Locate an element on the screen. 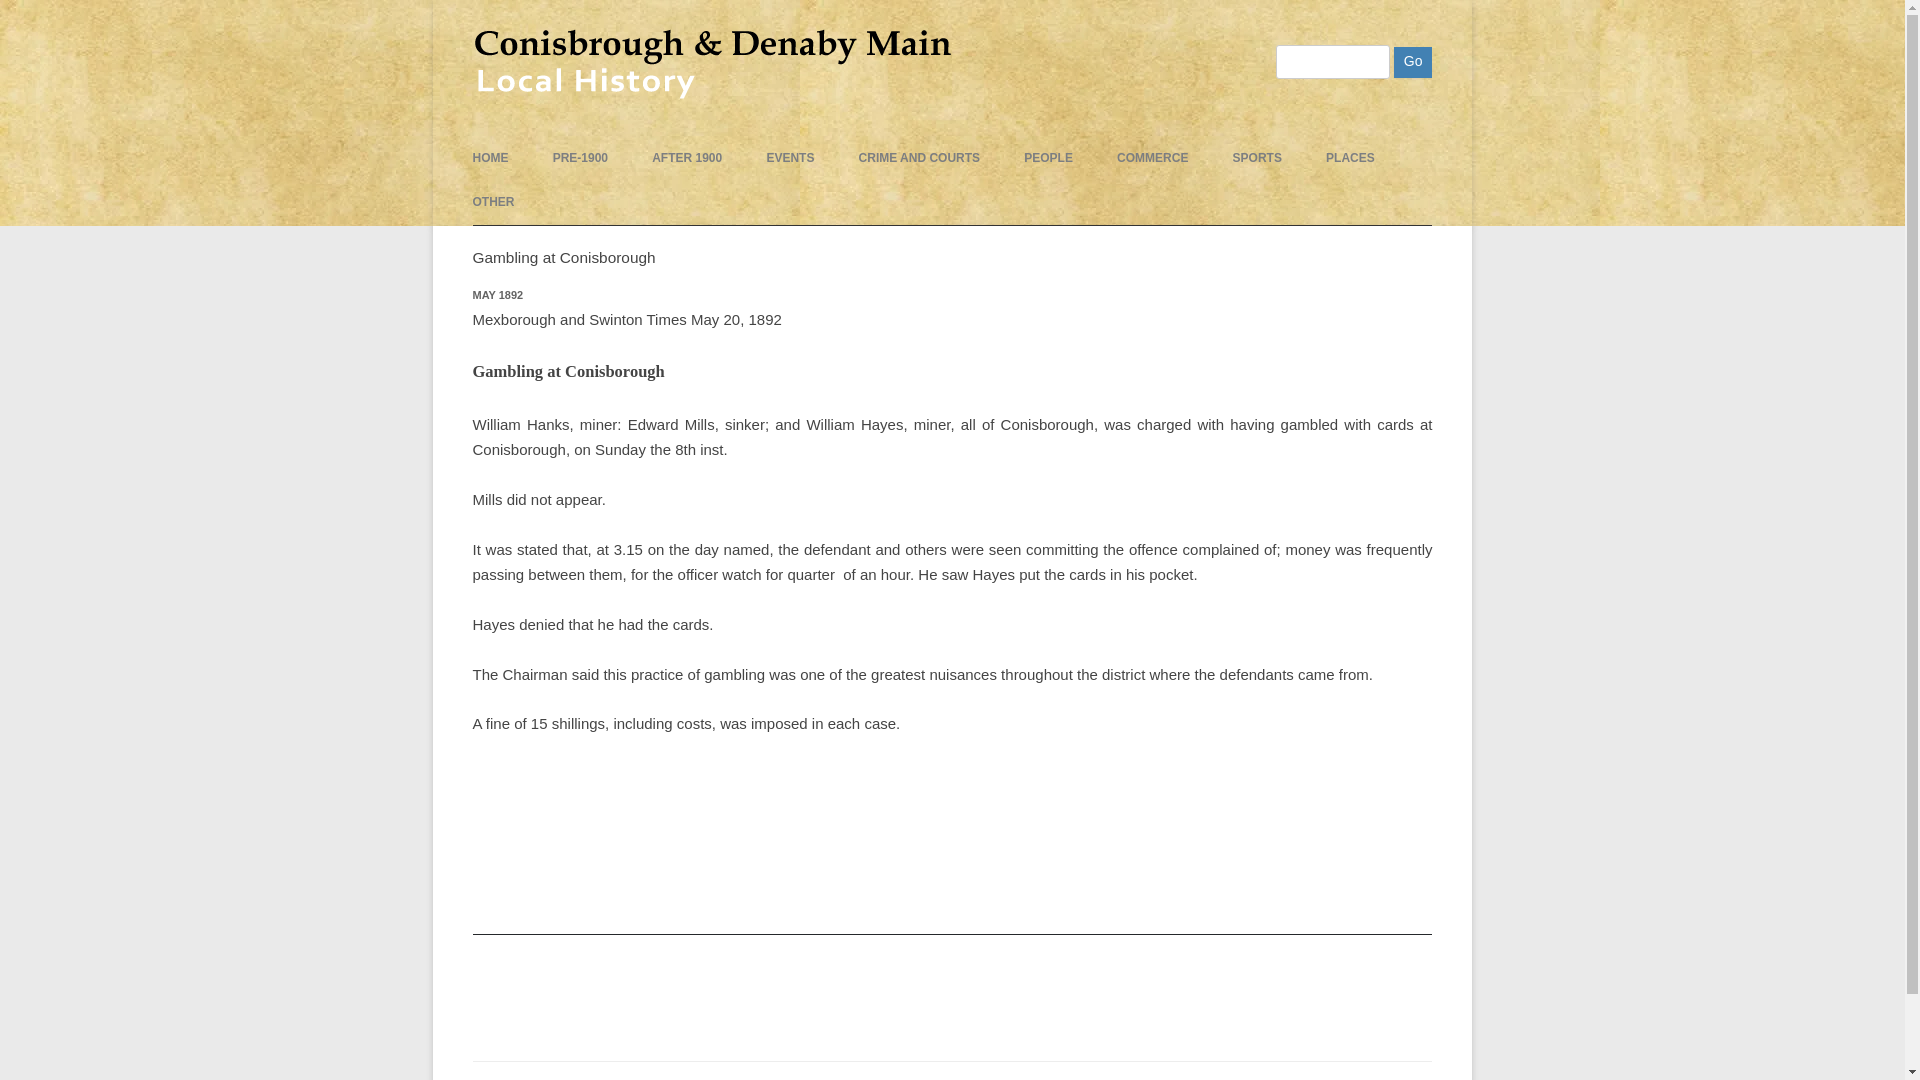 The width and height of the screenshot is (1920, 1080). PLACES is located at coordinates (1350, 158).